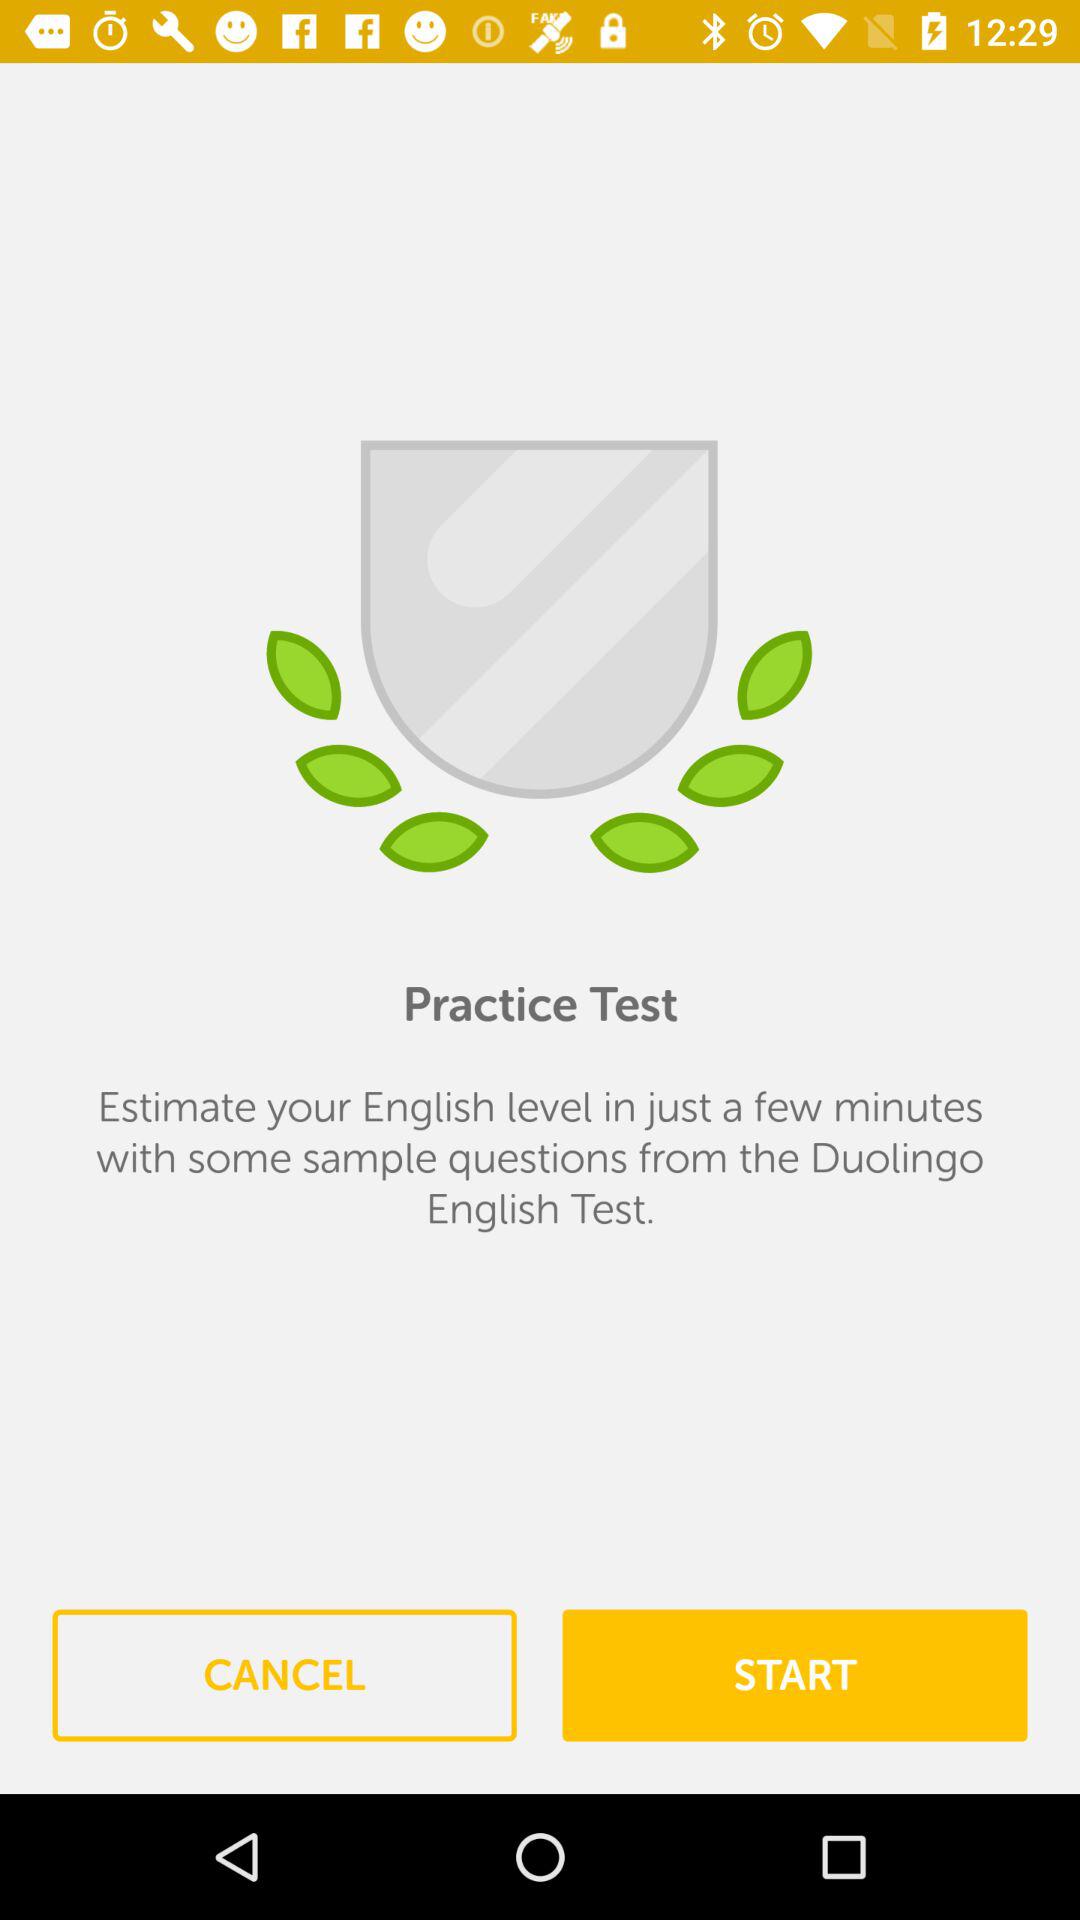 Image resolution: width=1080 pixels, height=1920 pixels. Describe the element at coordinates (284, 1675) in the screenshot. I see `open icon to the left of start` at that location.